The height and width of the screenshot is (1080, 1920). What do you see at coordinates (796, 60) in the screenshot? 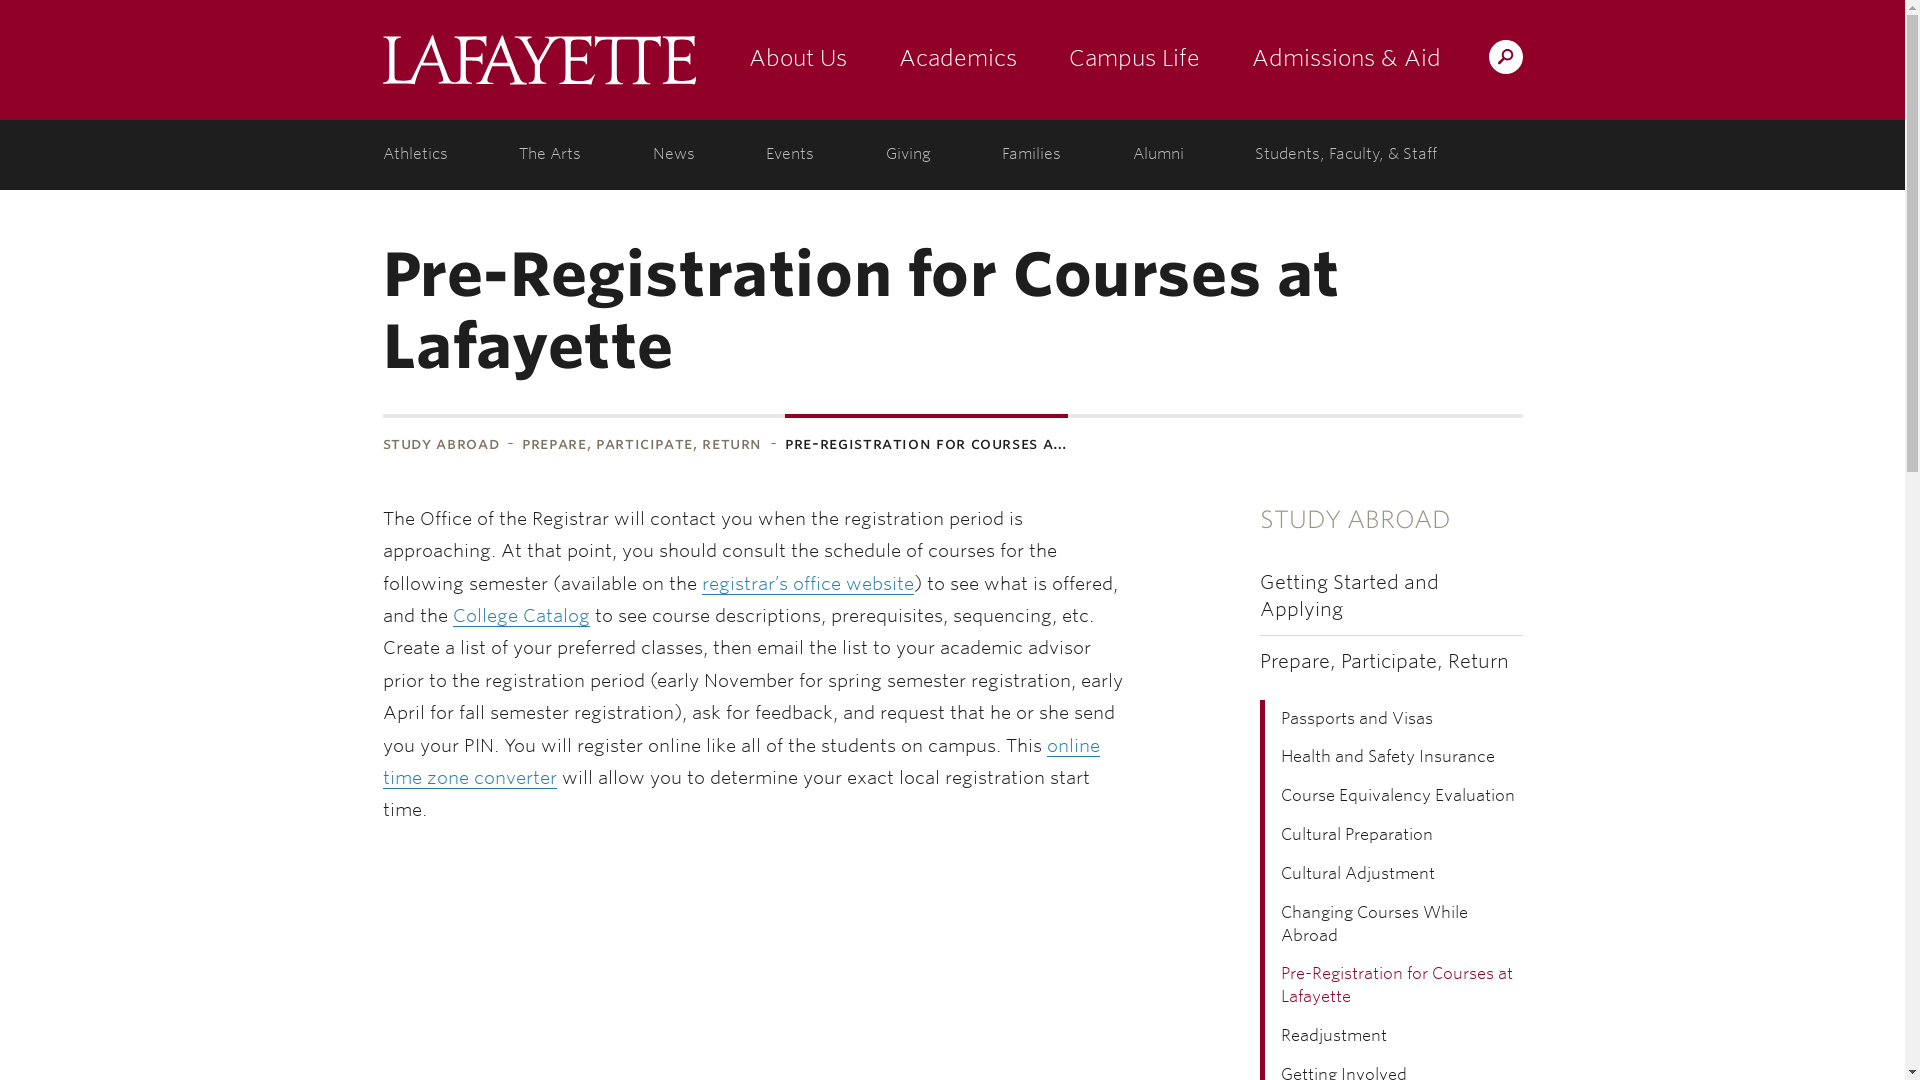
I see `About Us` at bounding box center [796, 60].